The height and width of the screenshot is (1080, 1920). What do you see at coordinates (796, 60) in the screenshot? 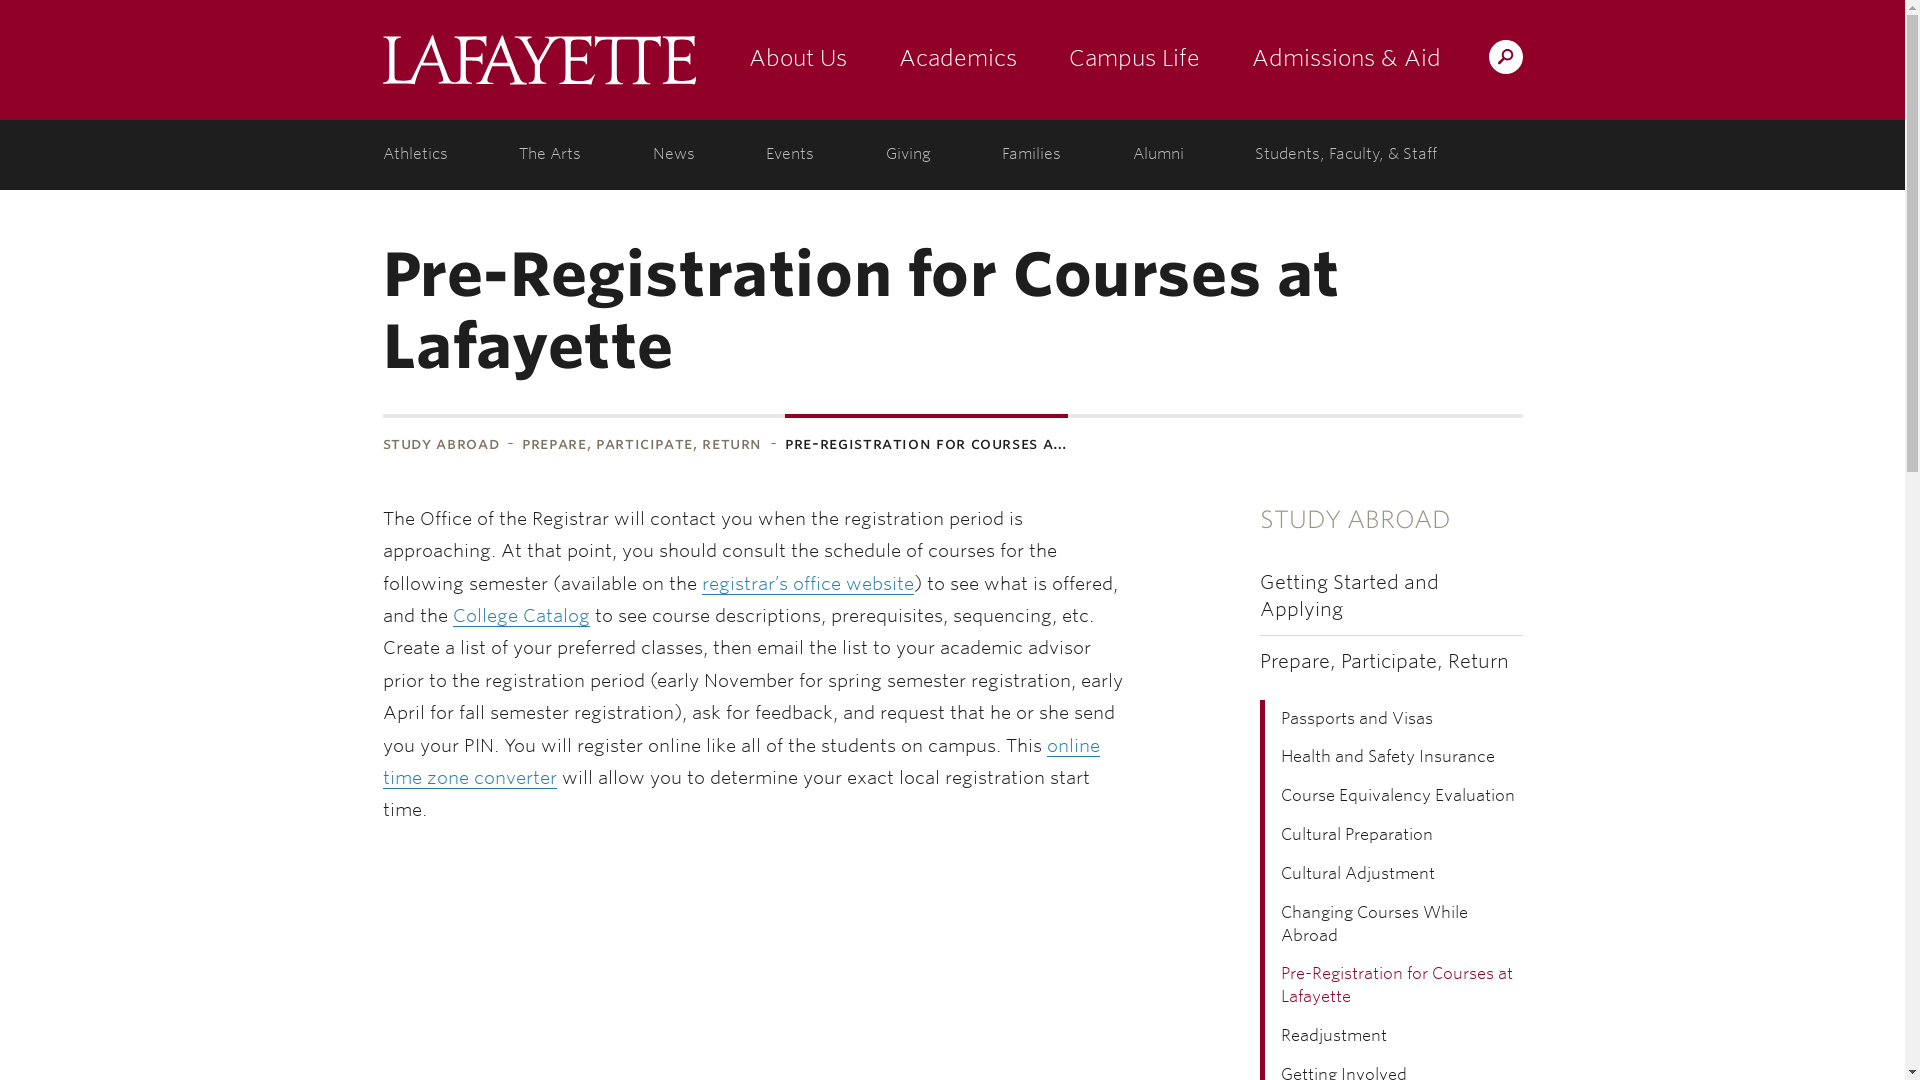
I see `About Us` at bounding box center [796, 60].